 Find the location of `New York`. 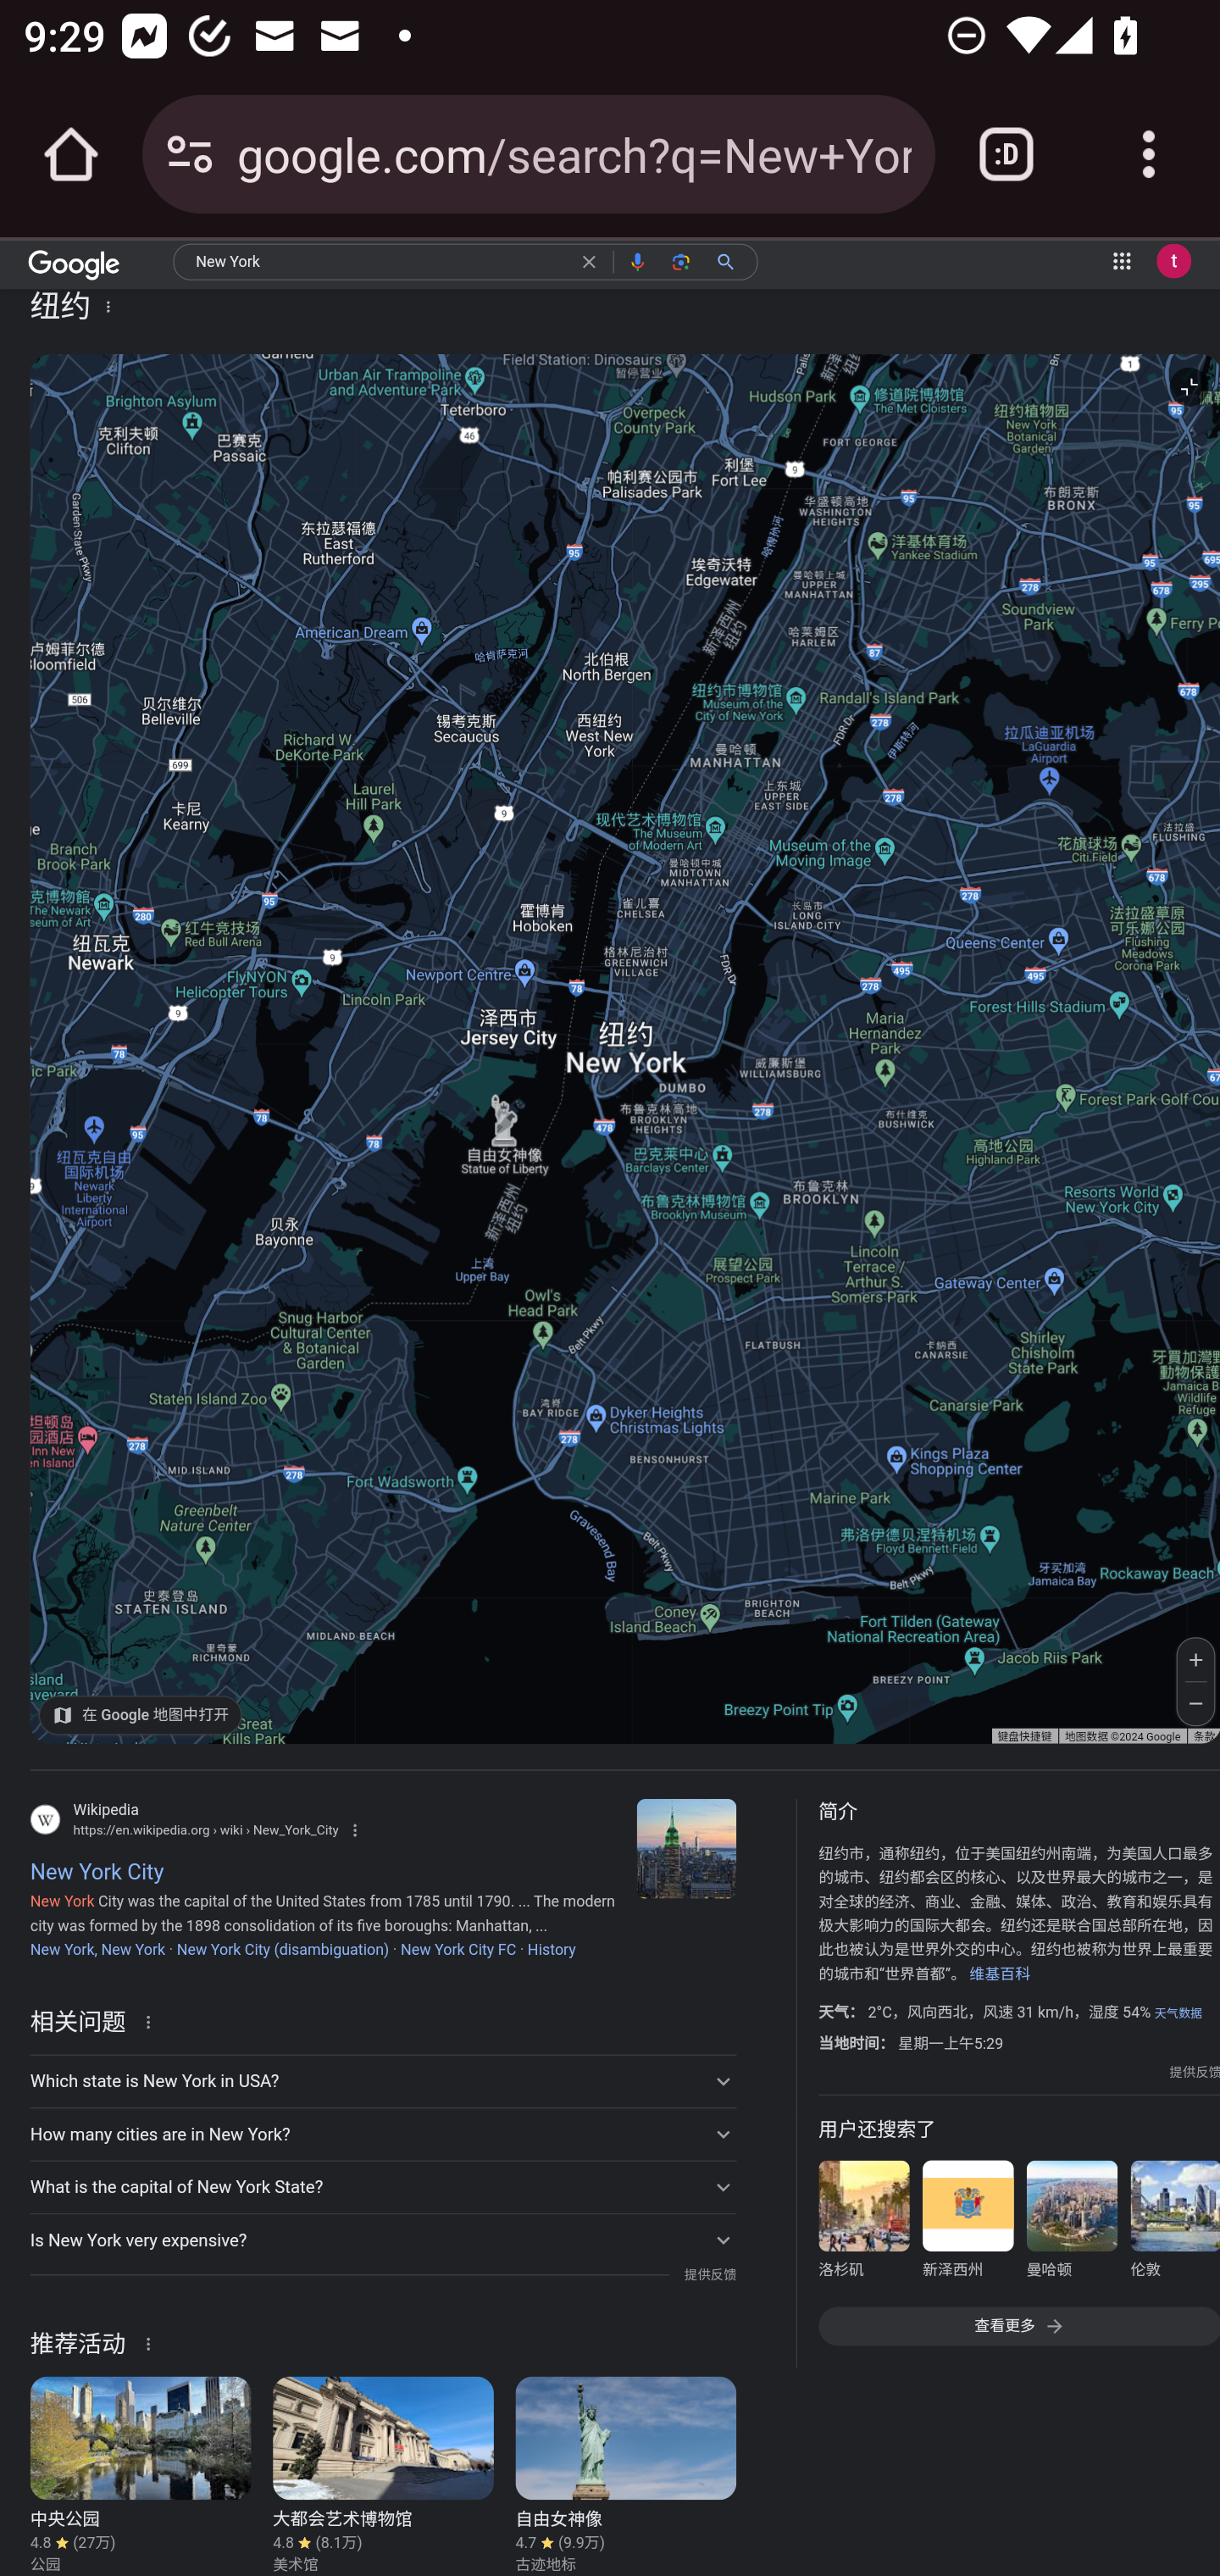

New York is located at coordinates (380, 264).